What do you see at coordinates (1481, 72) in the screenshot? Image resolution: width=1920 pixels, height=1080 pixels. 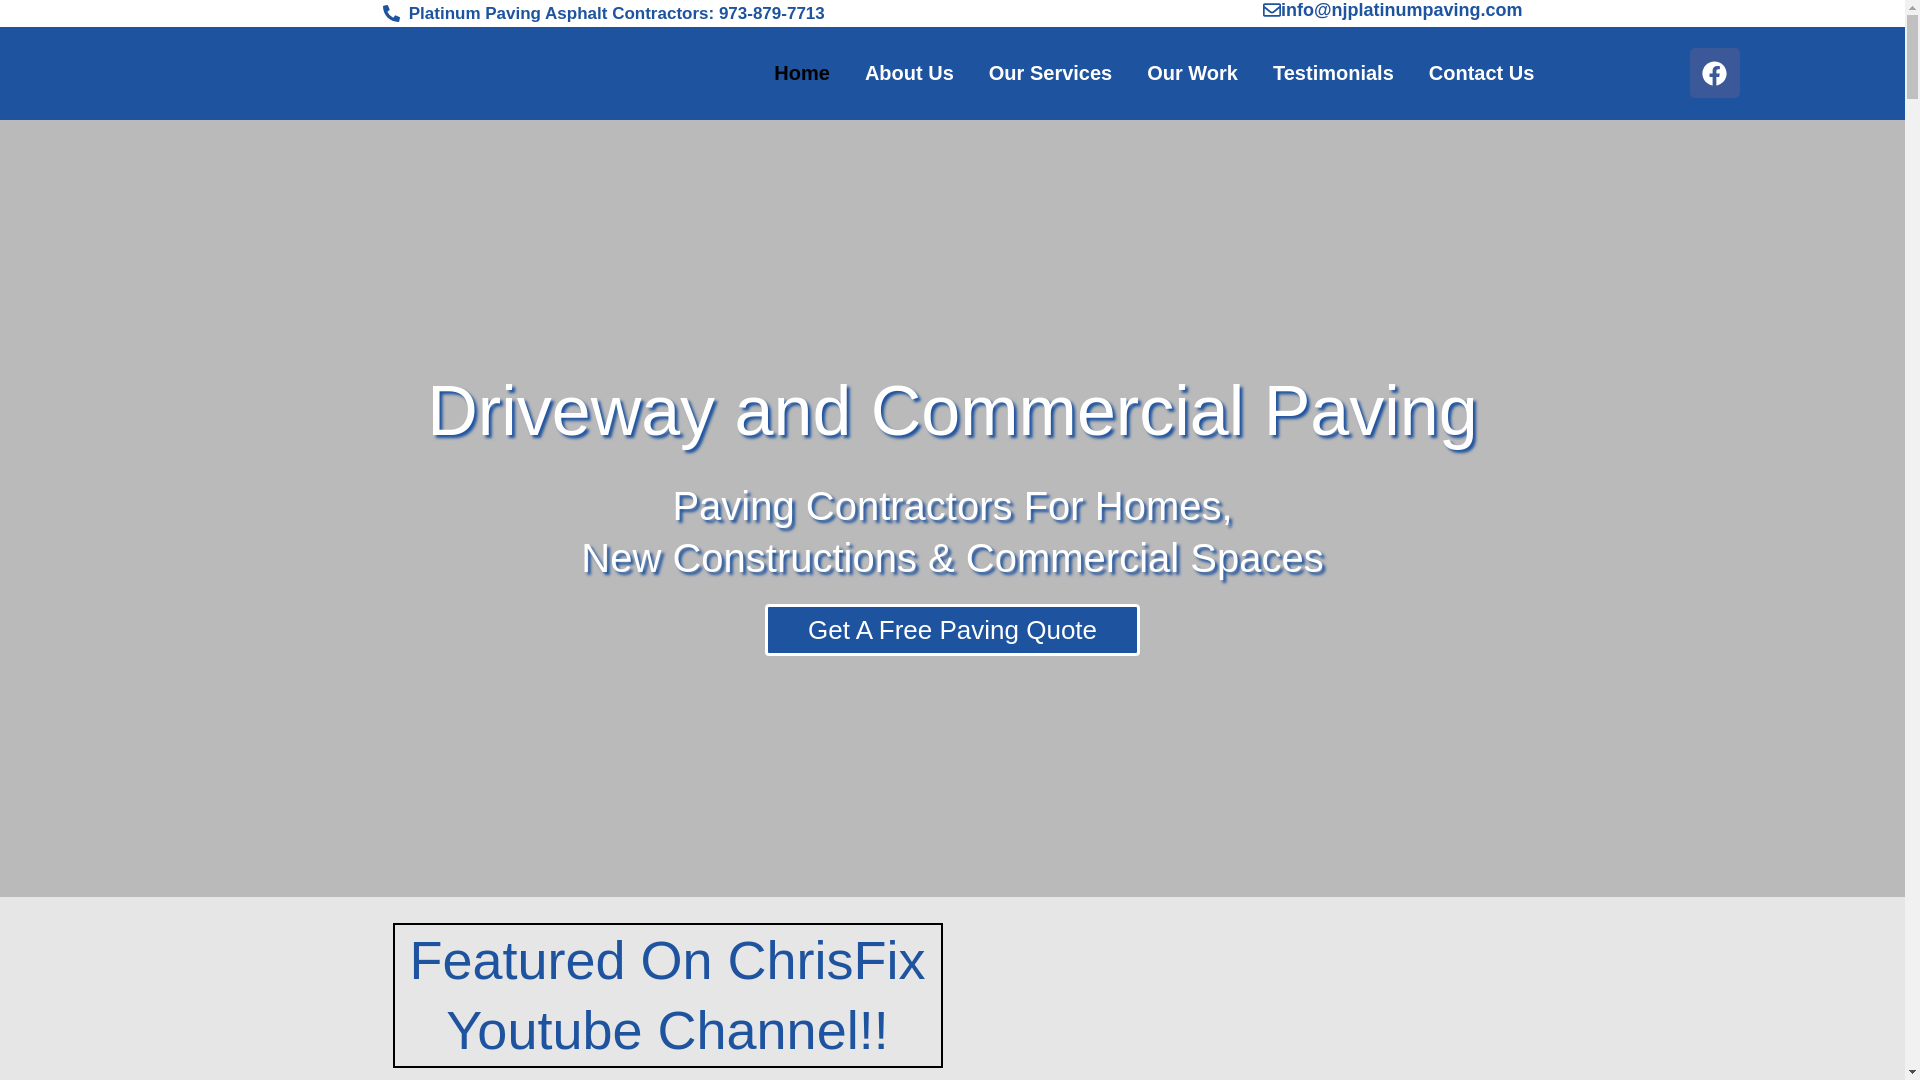 I see `Contact Us` at bounding box center [1481, 72].